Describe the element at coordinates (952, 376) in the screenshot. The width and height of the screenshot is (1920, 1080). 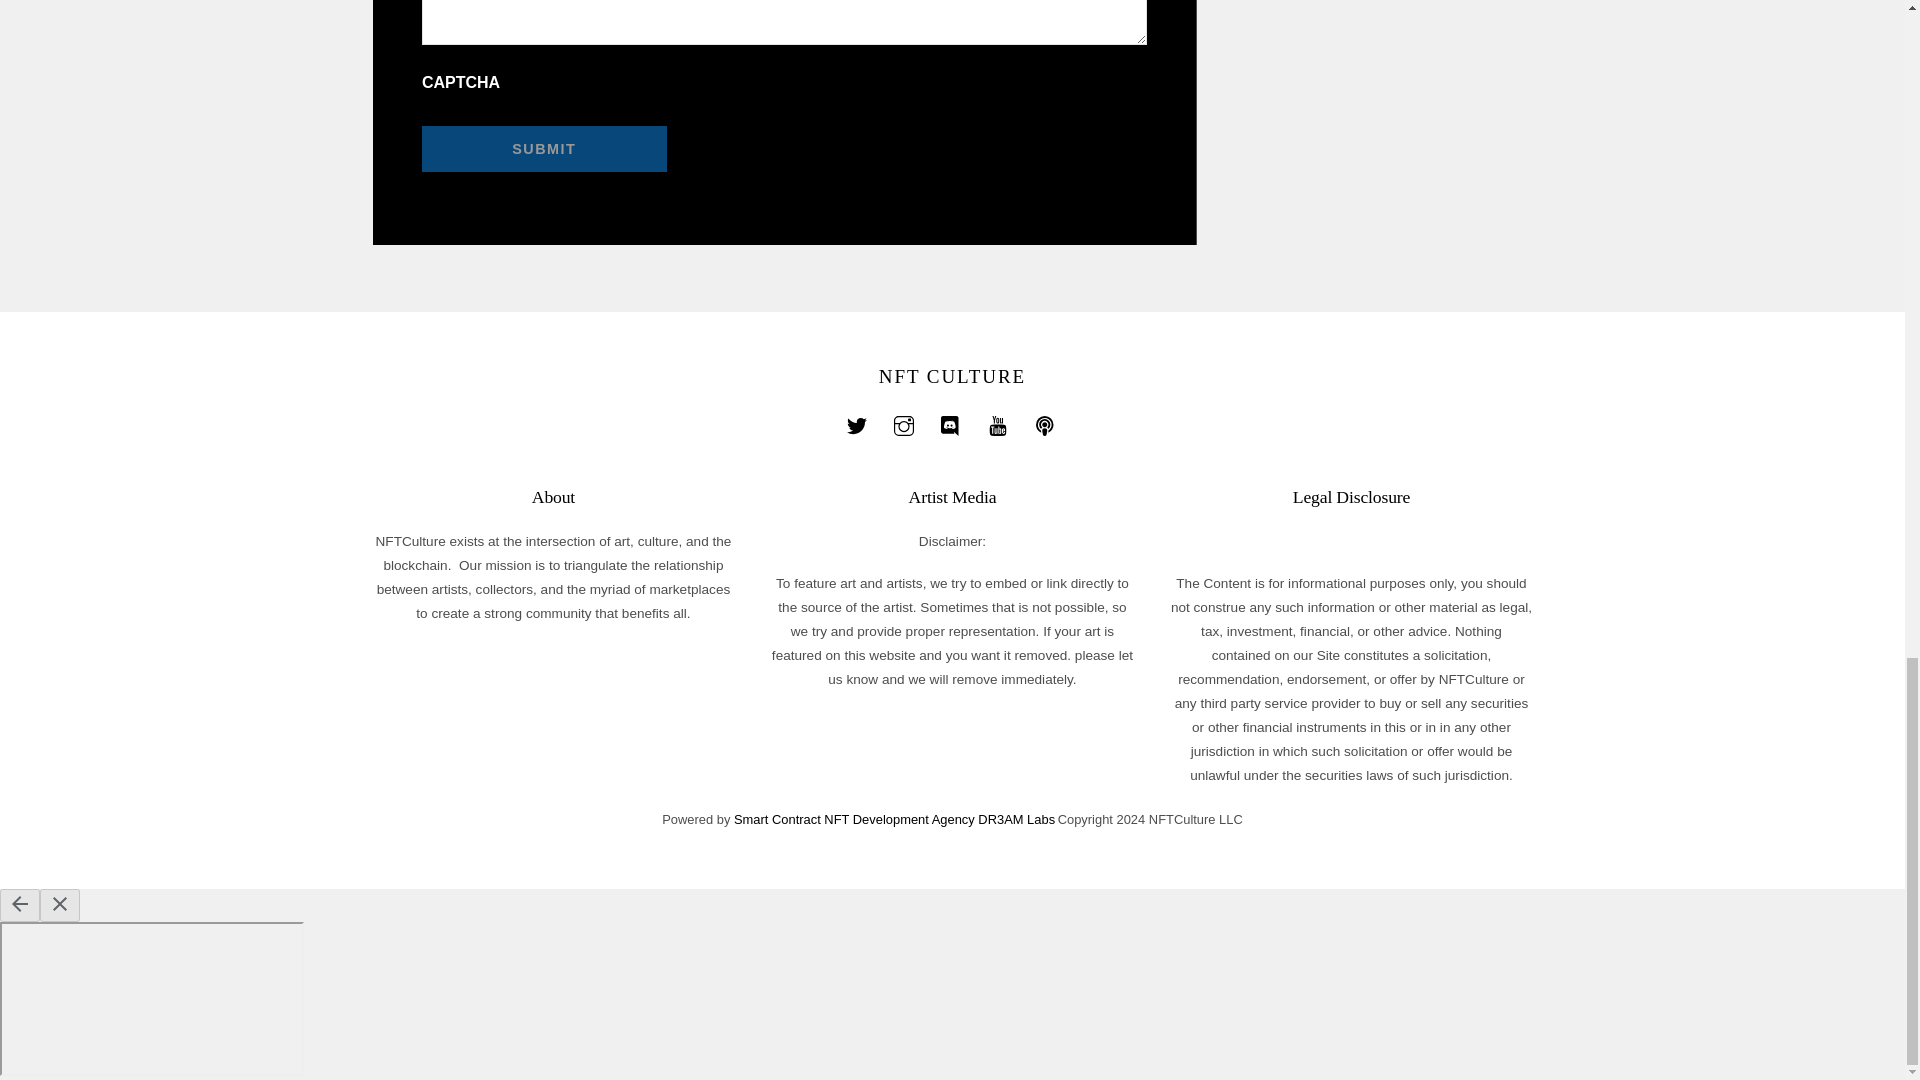
I see `NFT CULTURE` at that location.